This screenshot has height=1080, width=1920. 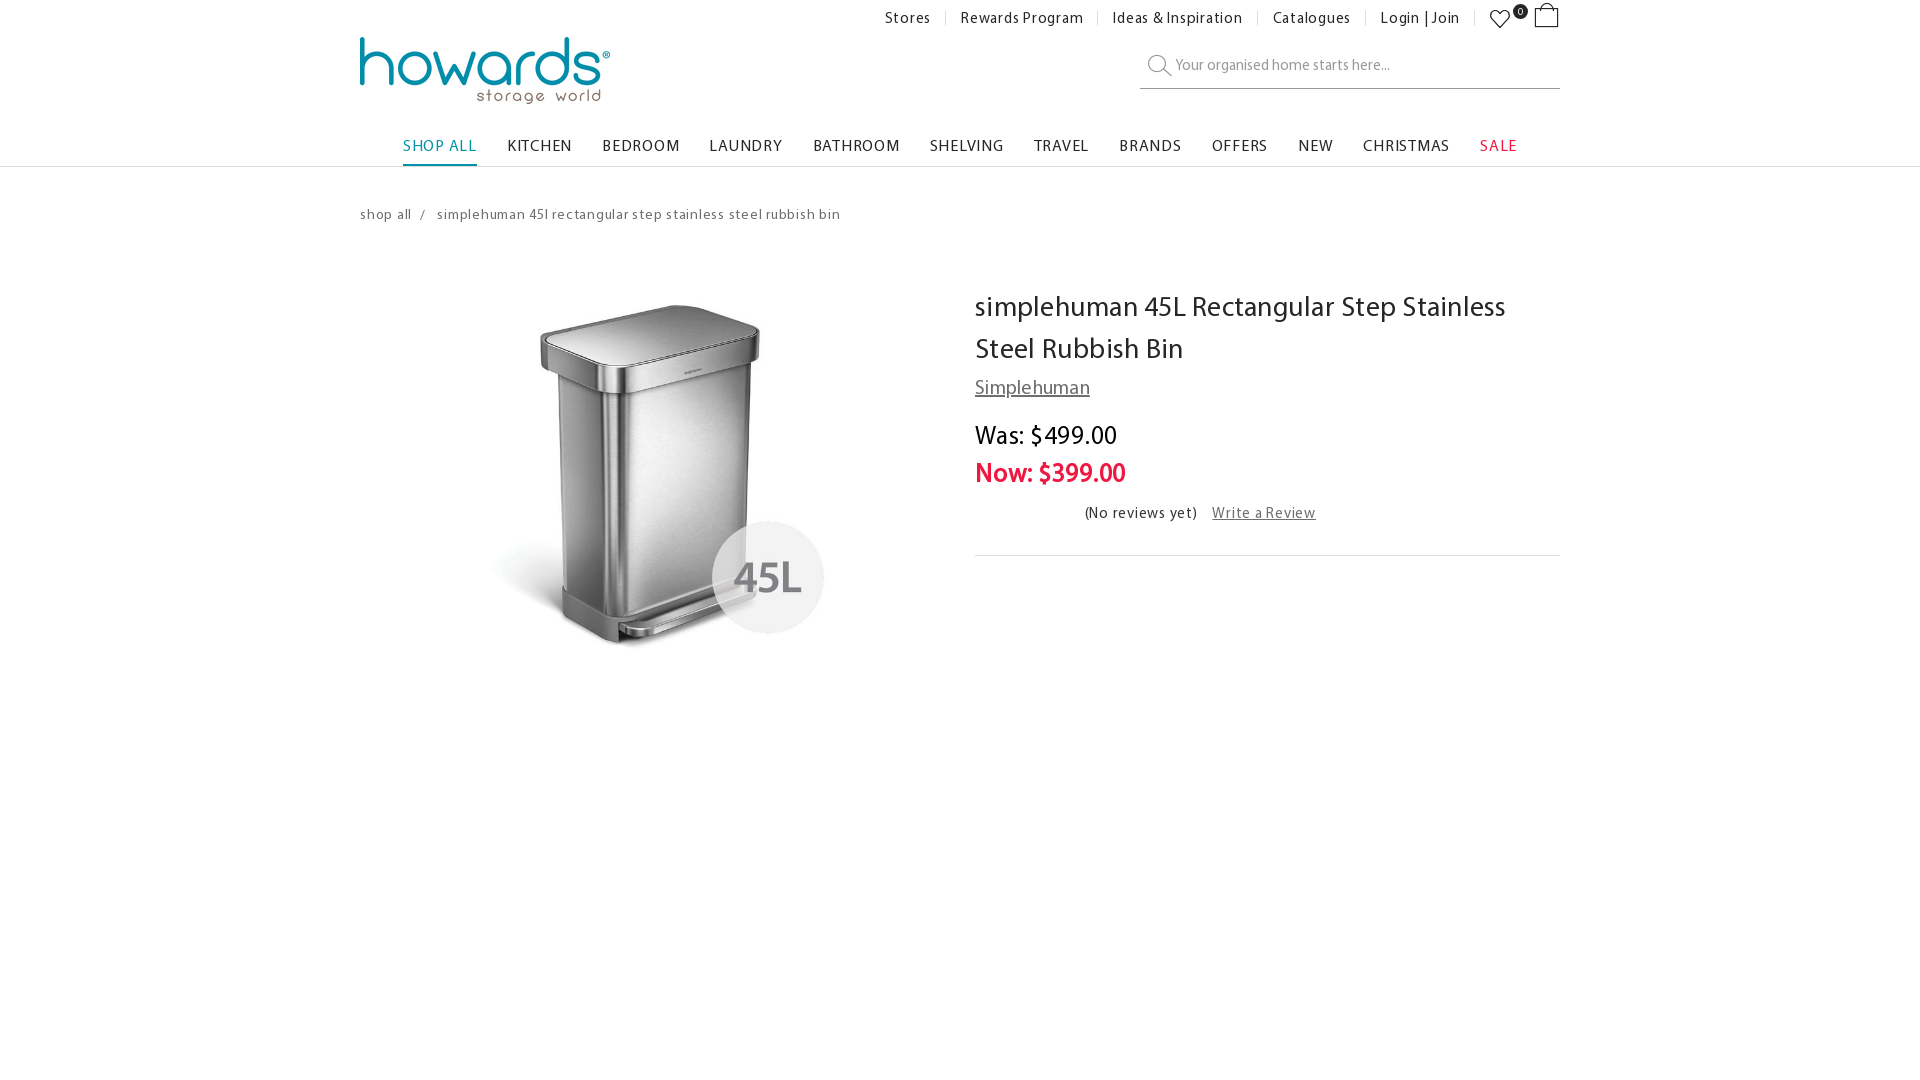 What do you see at coordinates (1400, 18) in the screenshot?
I see `Login` at bounding box center [1400, 18].